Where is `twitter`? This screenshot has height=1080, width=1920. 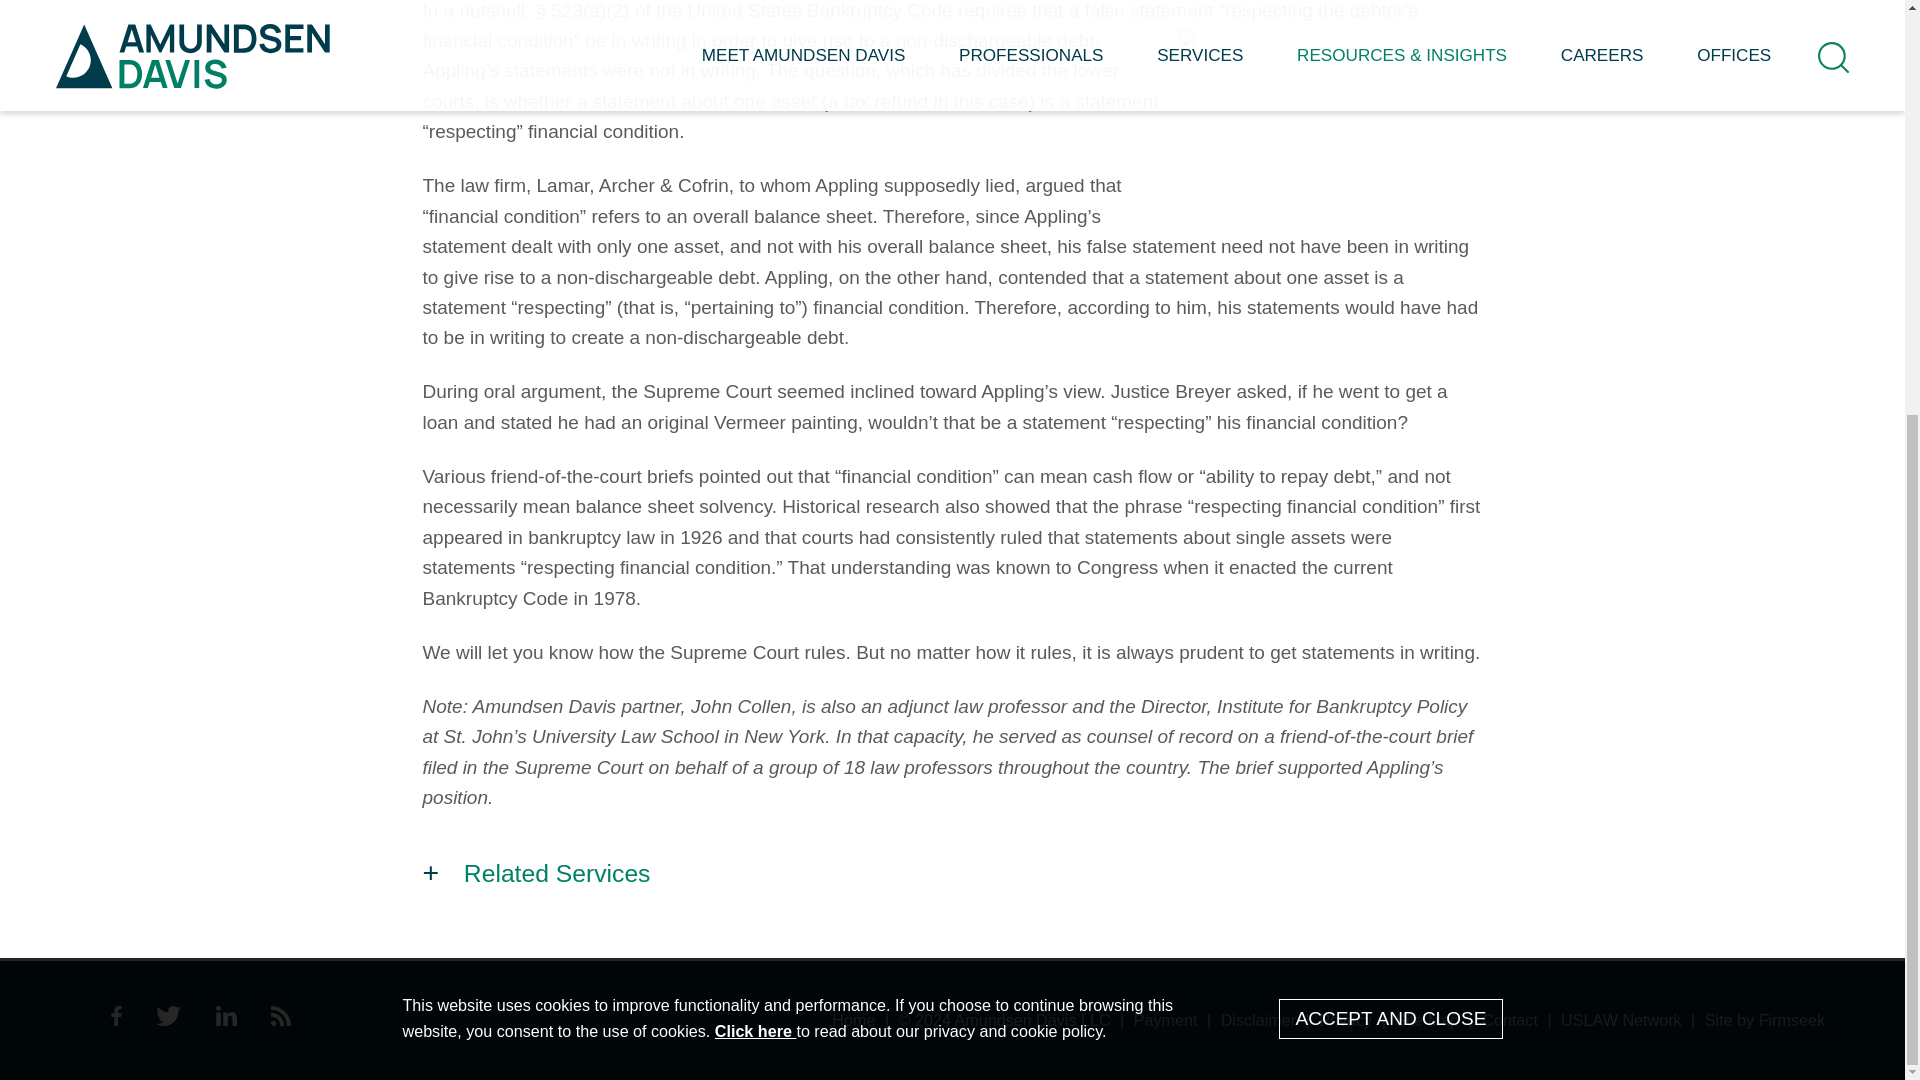 twitter is located at coordinates (168, 1019).